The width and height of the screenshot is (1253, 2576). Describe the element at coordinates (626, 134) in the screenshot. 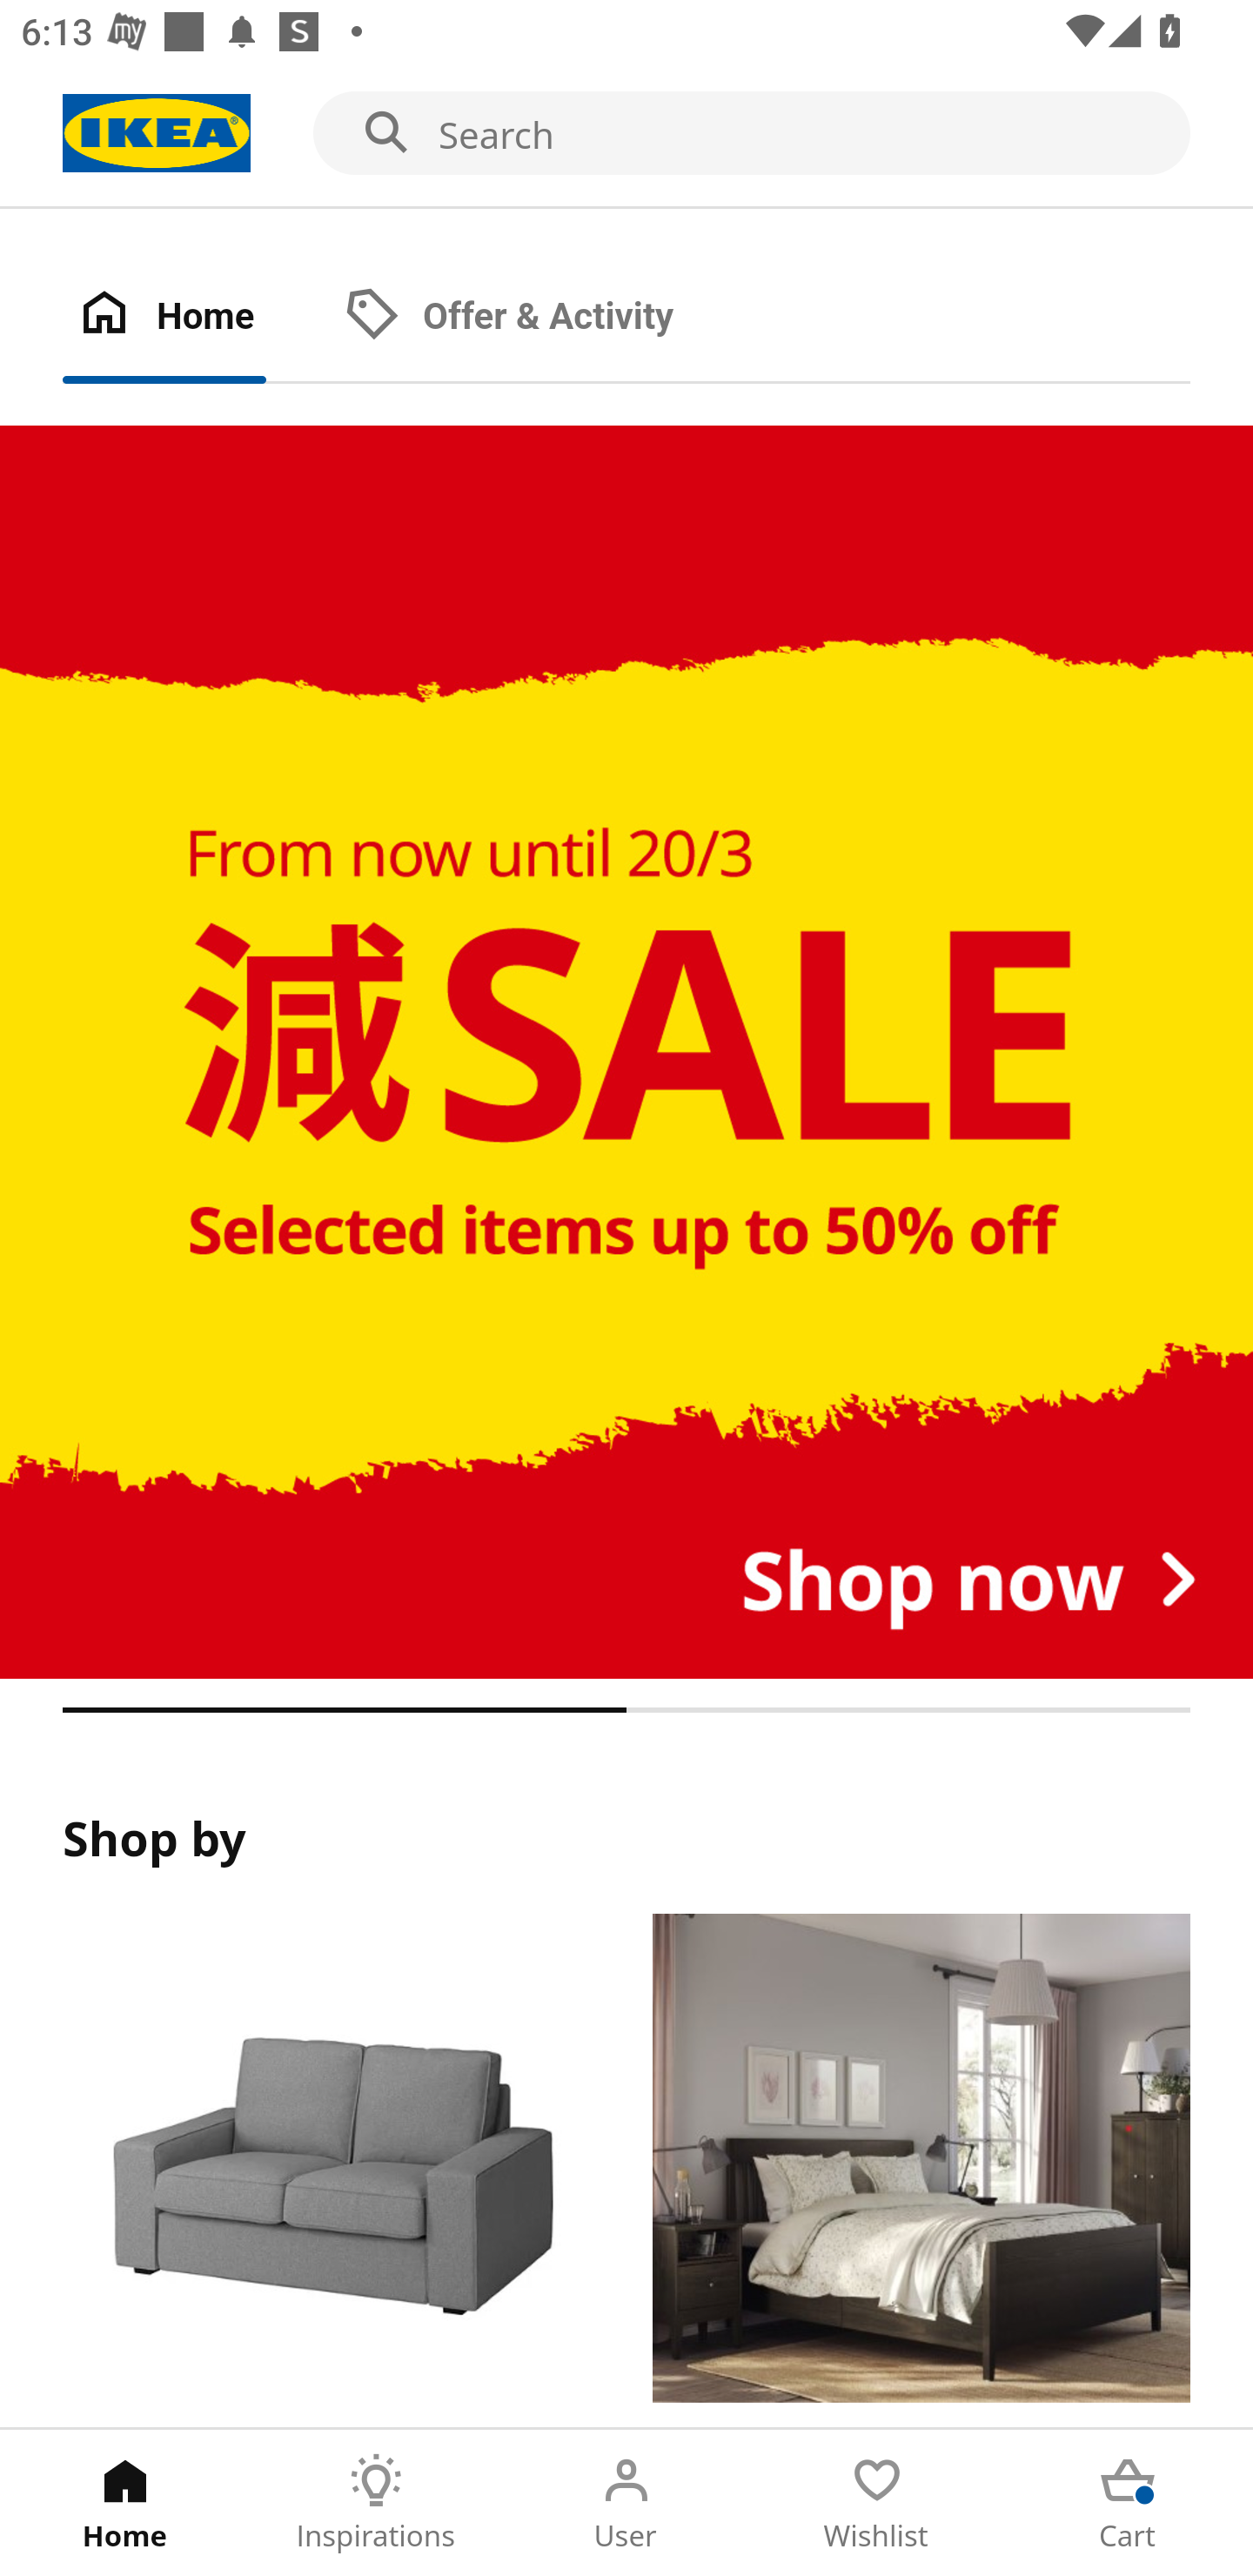

I see `Search` at that location.